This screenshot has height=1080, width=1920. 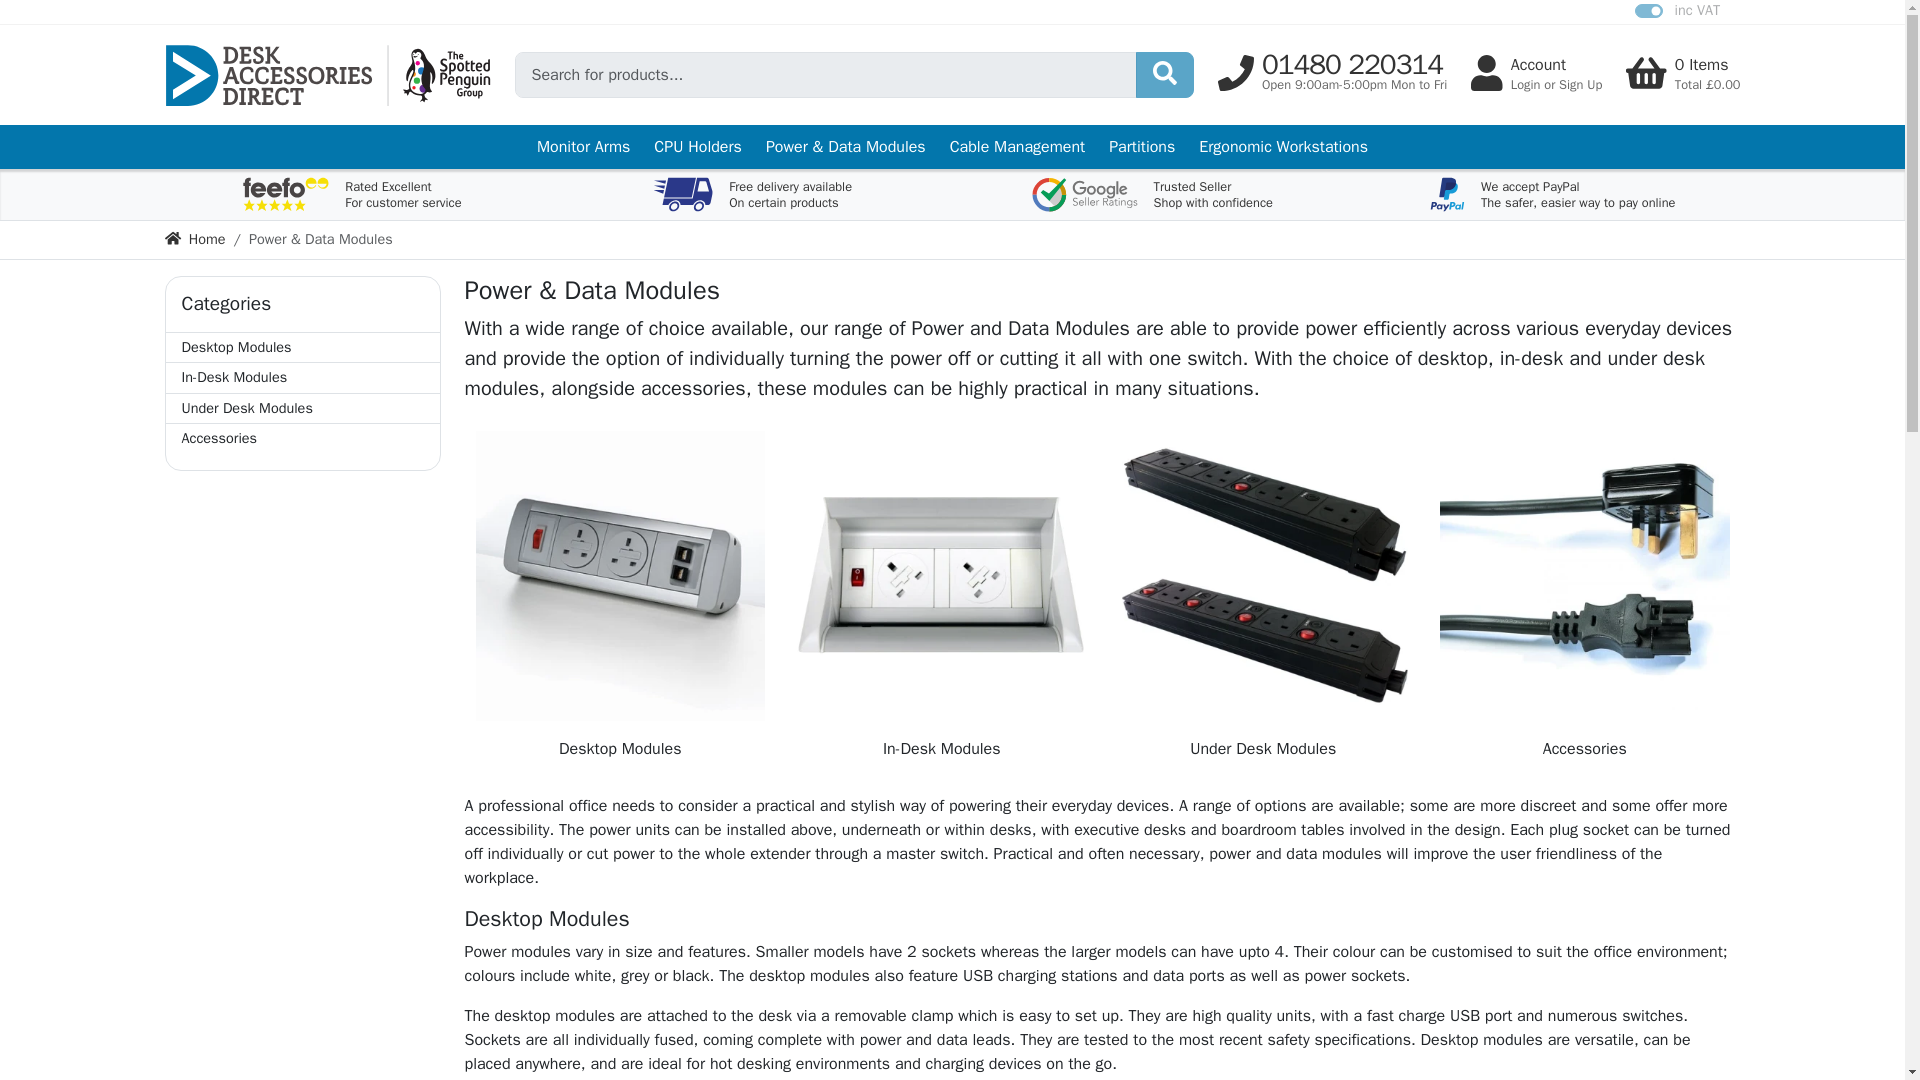 I want to click on Cable Management, so click(x=1283, y=146).